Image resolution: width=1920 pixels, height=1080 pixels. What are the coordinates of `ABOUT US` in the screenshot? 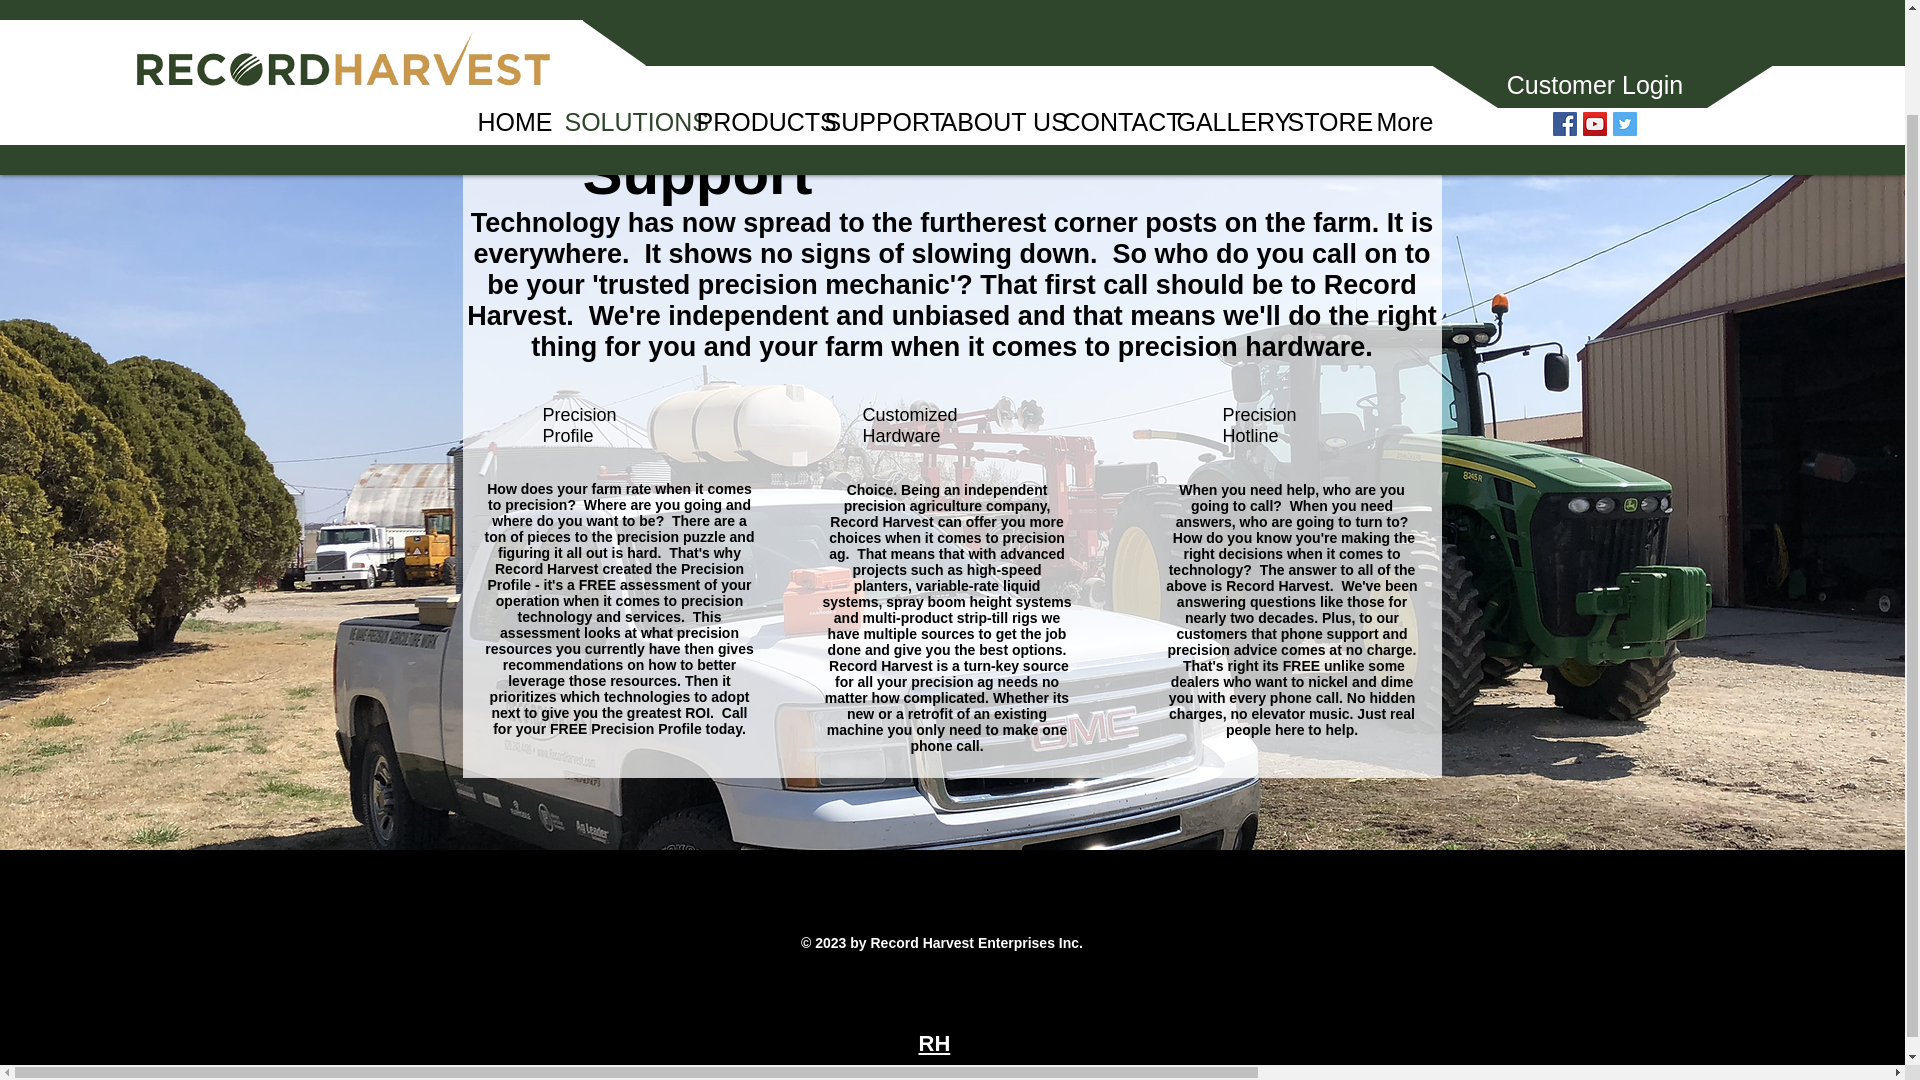 It's located at (986, 12).